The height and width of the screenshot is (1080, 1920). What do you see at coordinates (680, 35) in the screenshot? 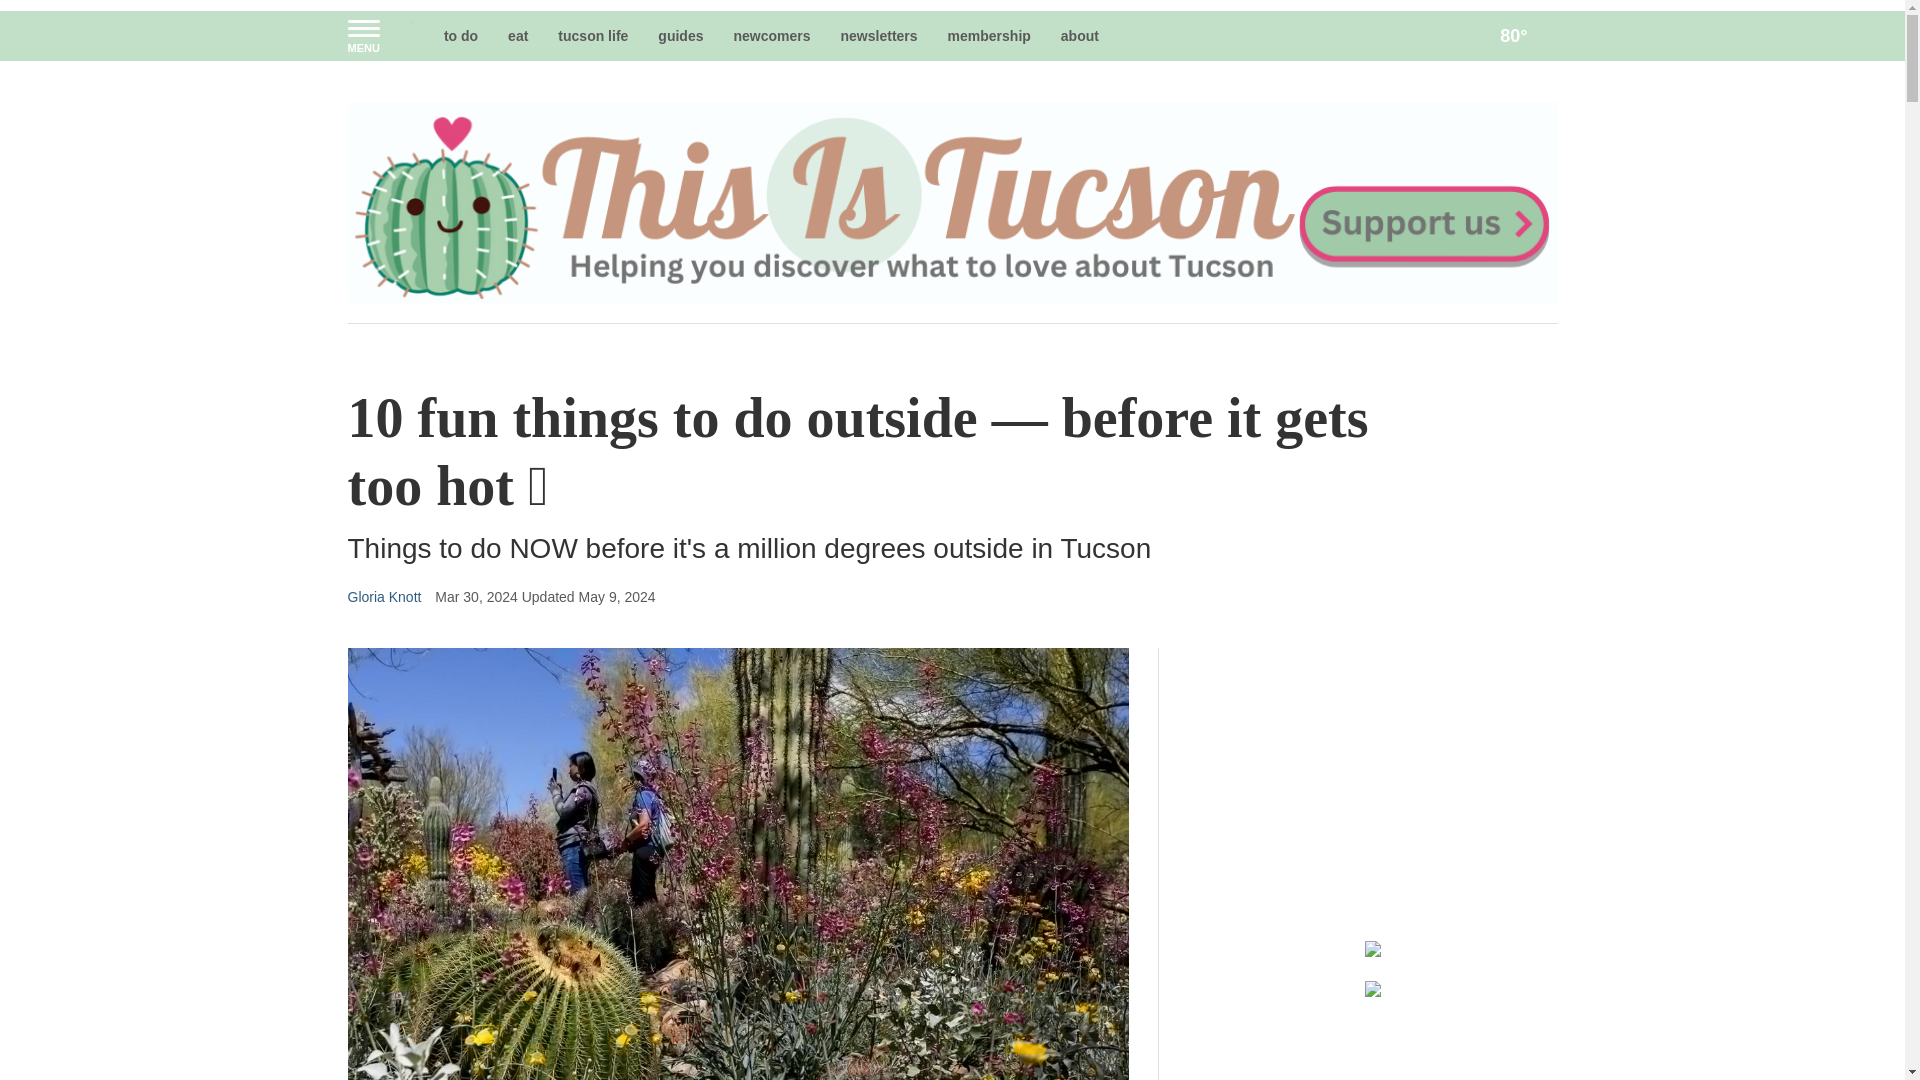
I see `guides` at bounding box center [680, 35].